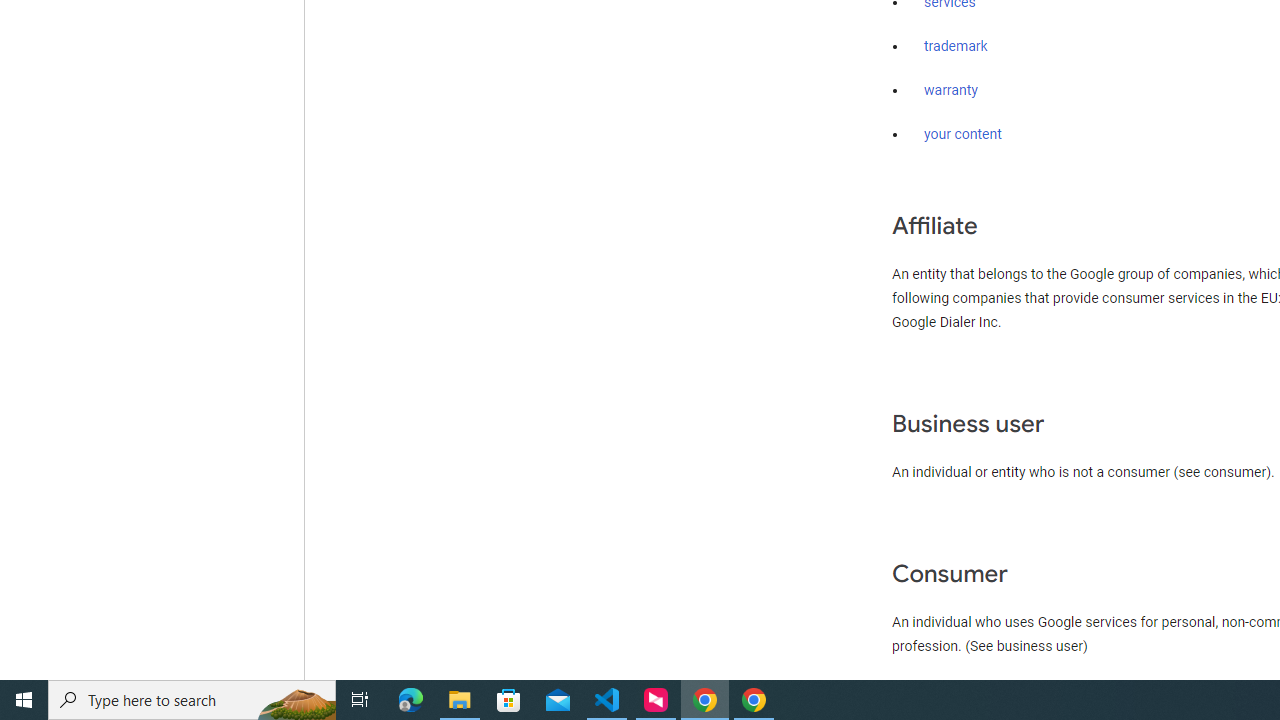  I want to click on trademark, so click(956, 47).